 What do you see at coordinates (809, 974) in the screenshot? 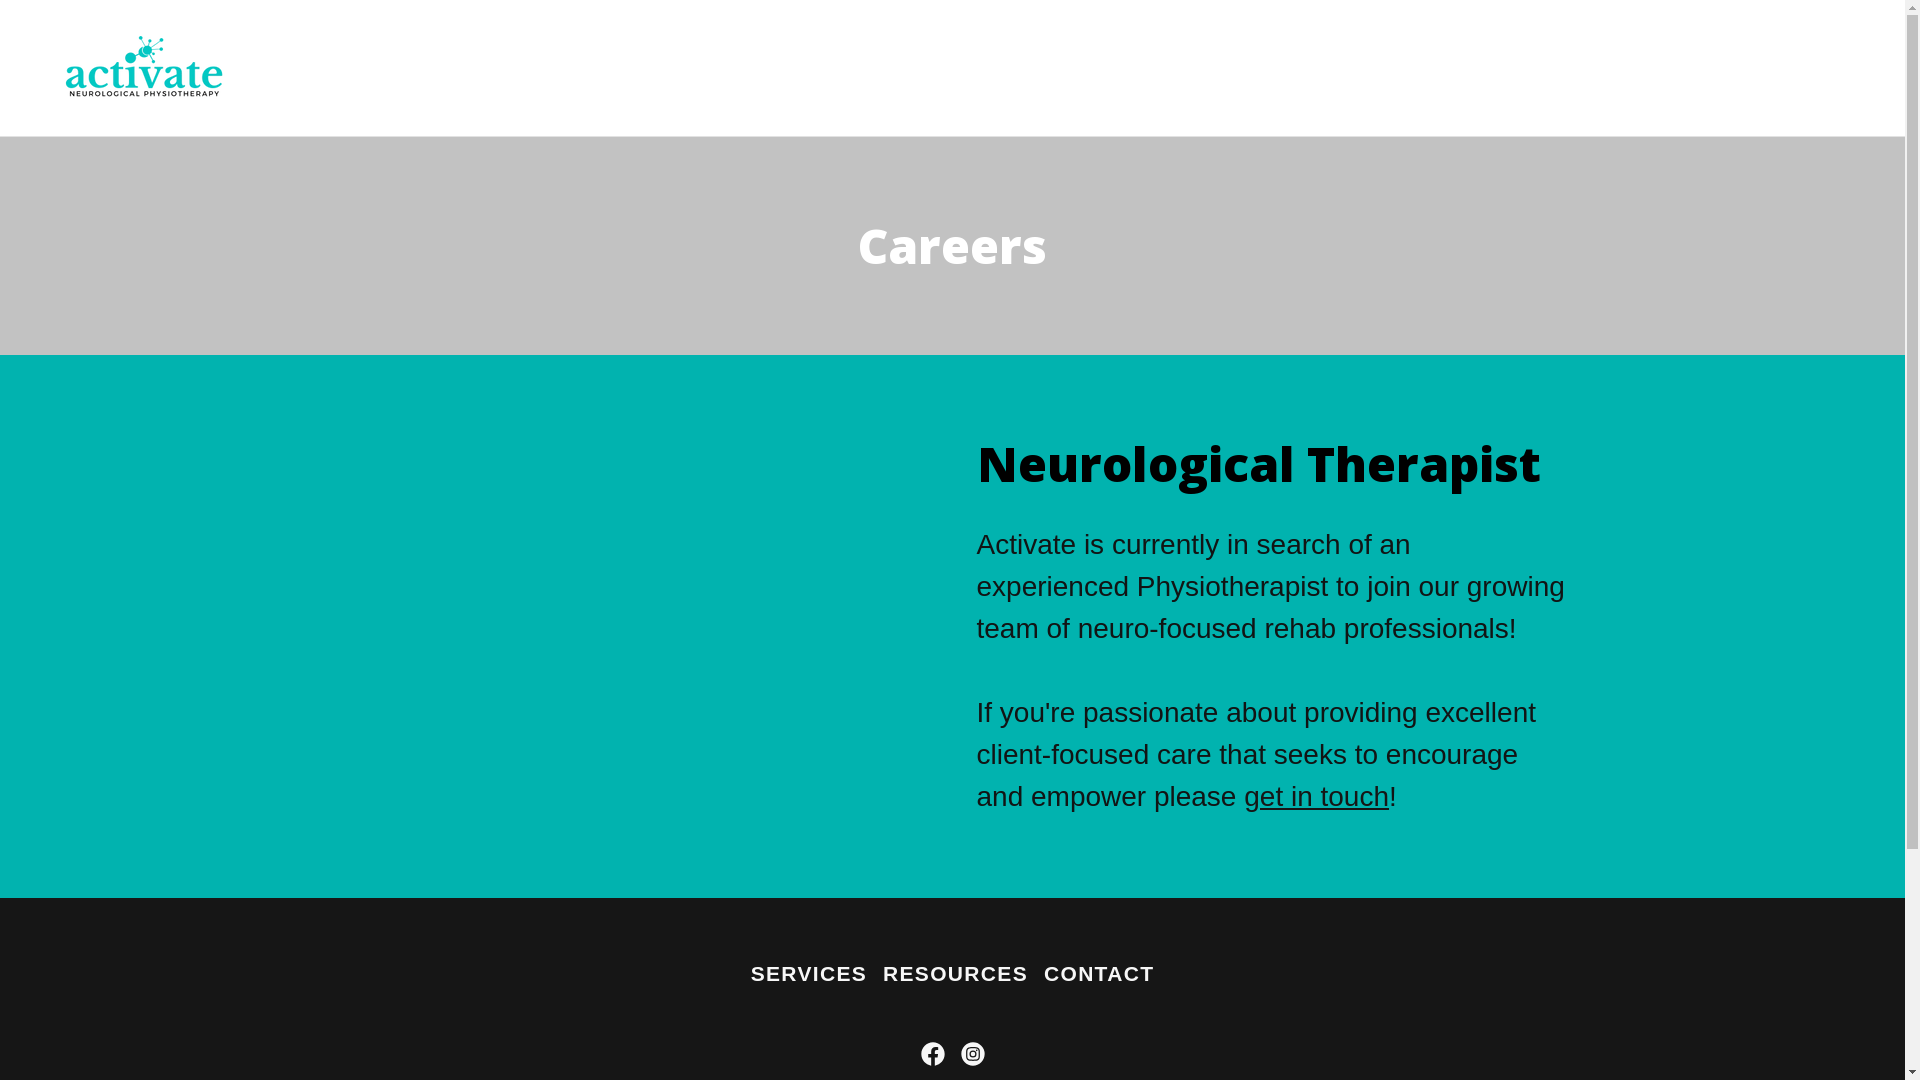
I see `SERVICES` at bounding box center [809, 974].